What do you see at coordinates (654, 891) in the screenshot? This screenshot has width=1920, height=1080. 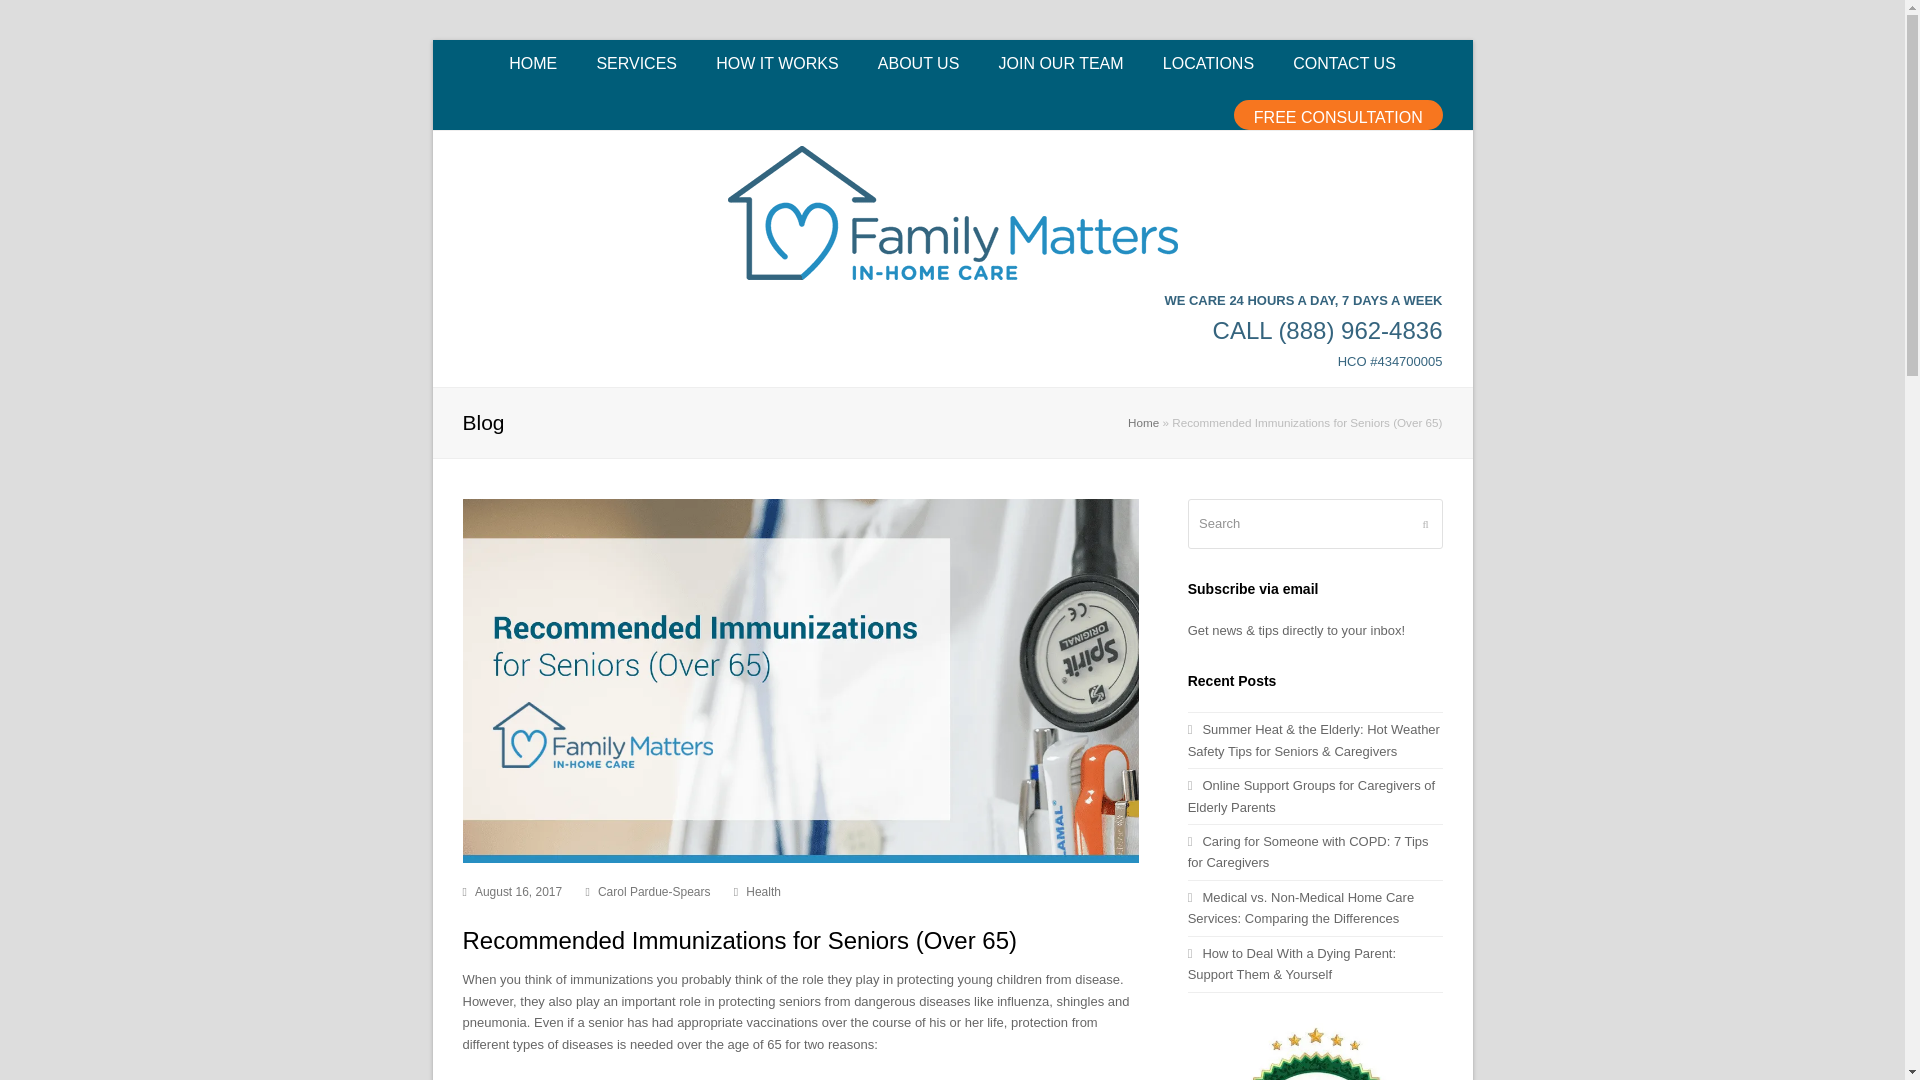 I see `Carol Pardue-Spears` at bounding box center [654, 891].